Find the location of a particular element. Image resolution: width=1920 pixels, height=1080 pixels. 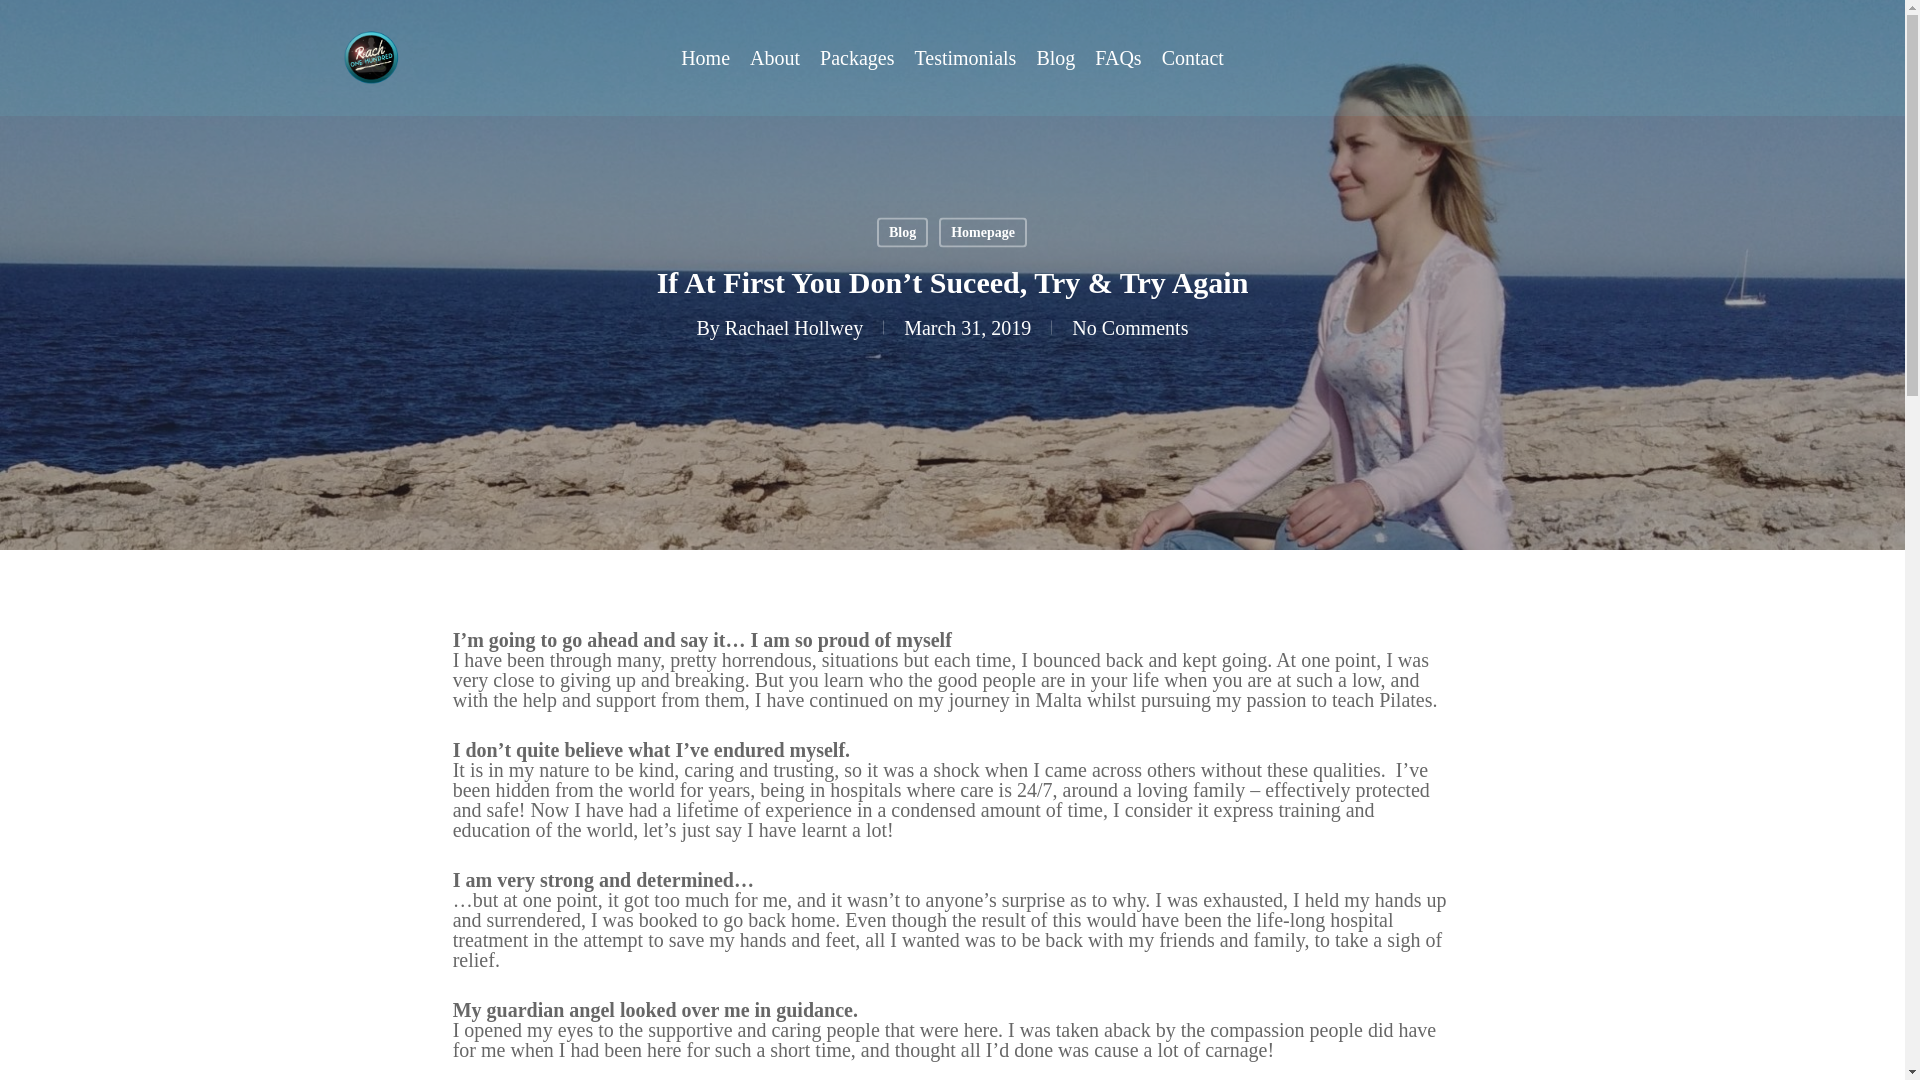

Posts by Rachael Hollwey is located at coordinates (794, 327).